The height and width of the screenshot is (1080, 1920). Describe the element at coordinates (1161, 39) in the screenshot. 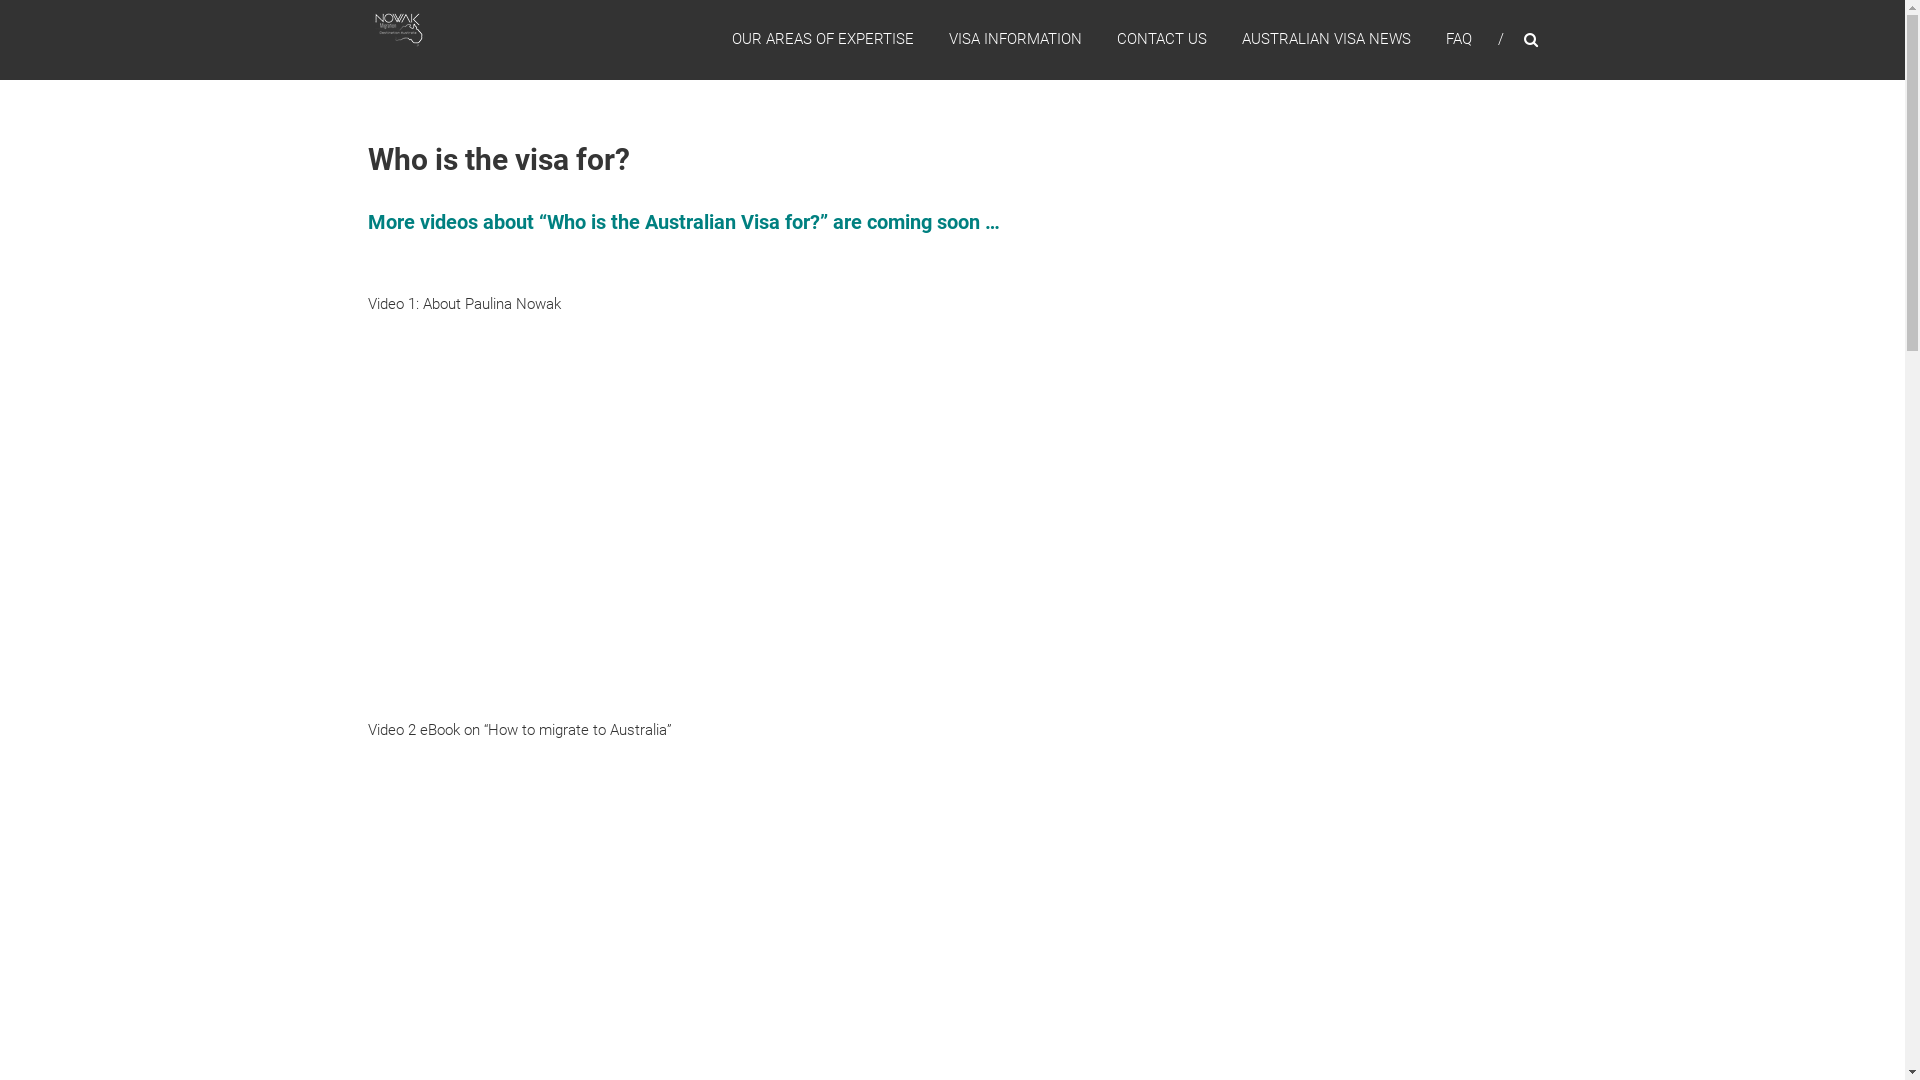

I see `CONTACT US` at that location.